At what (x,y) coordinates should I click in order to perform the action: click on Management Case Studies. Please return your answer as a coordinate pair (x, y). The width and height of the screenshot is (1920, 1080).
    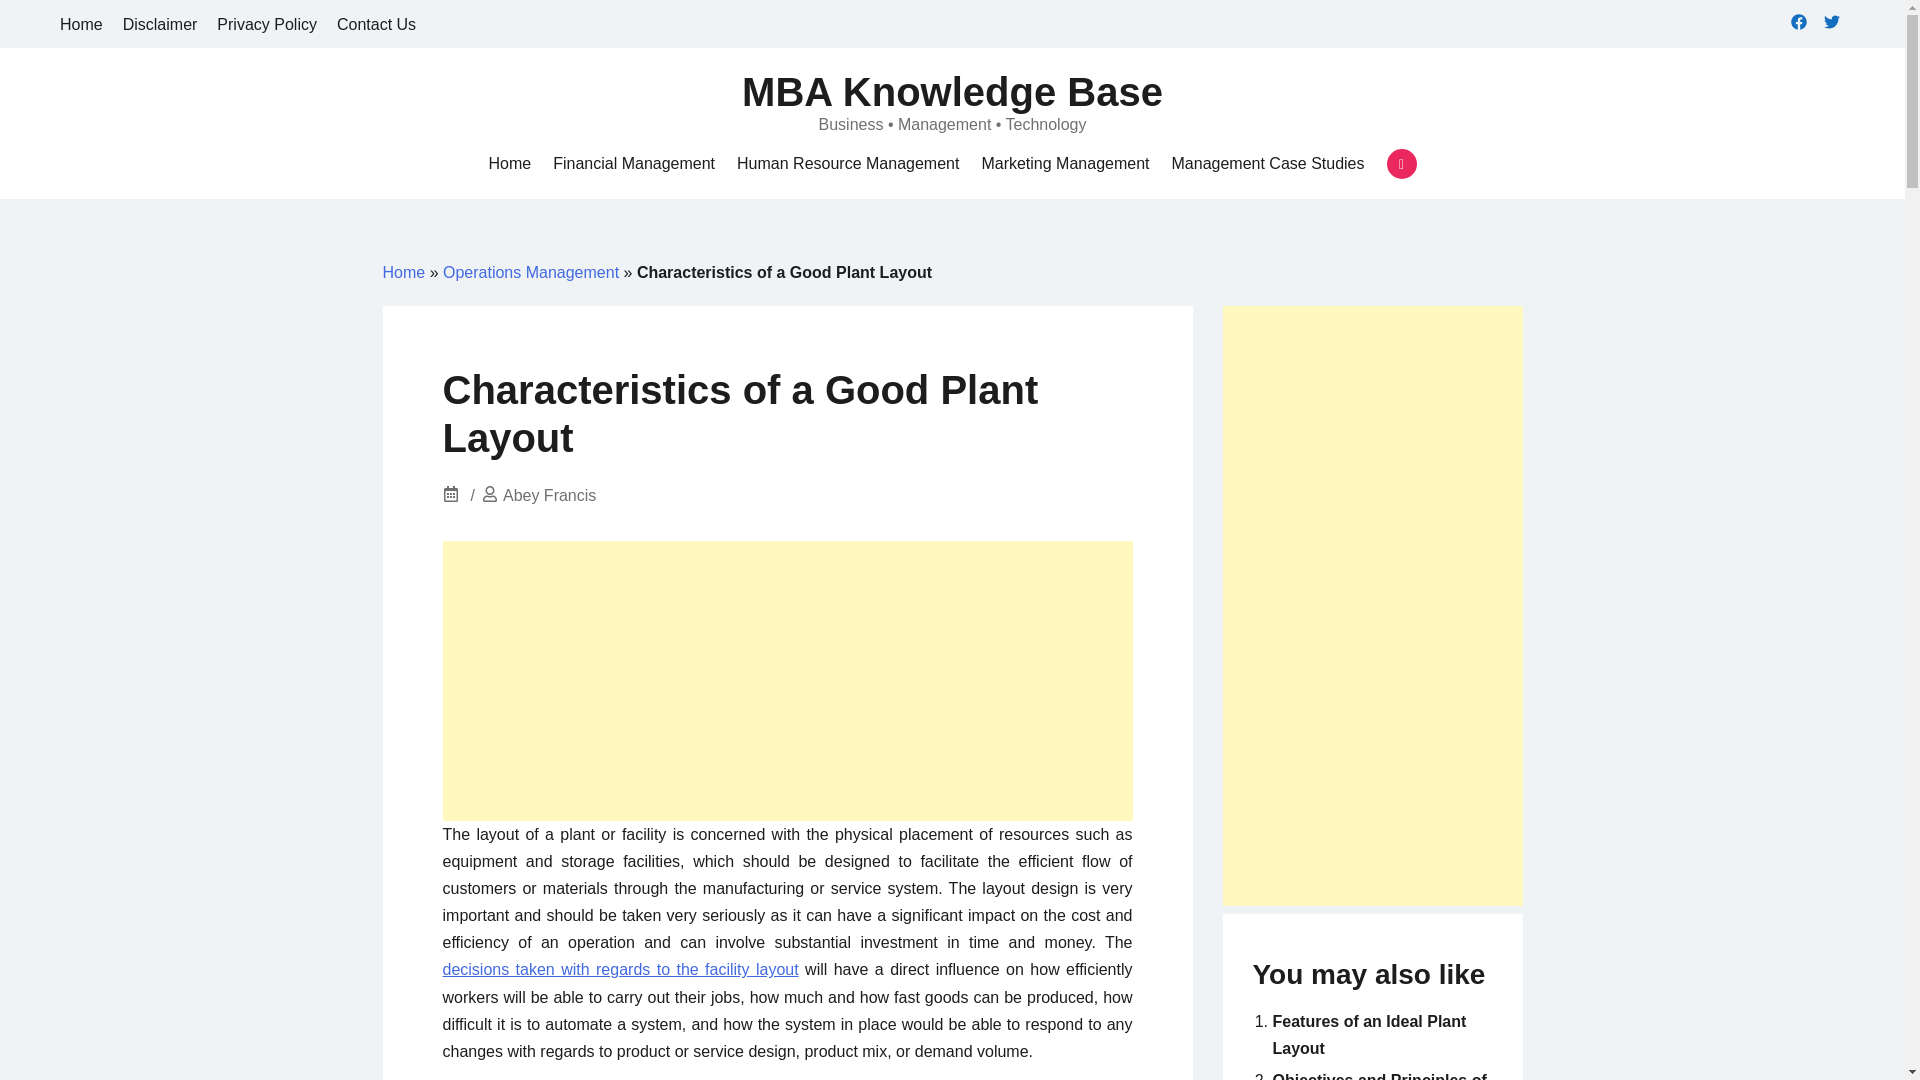
    Looking at the image, I should click on (1268, 164).